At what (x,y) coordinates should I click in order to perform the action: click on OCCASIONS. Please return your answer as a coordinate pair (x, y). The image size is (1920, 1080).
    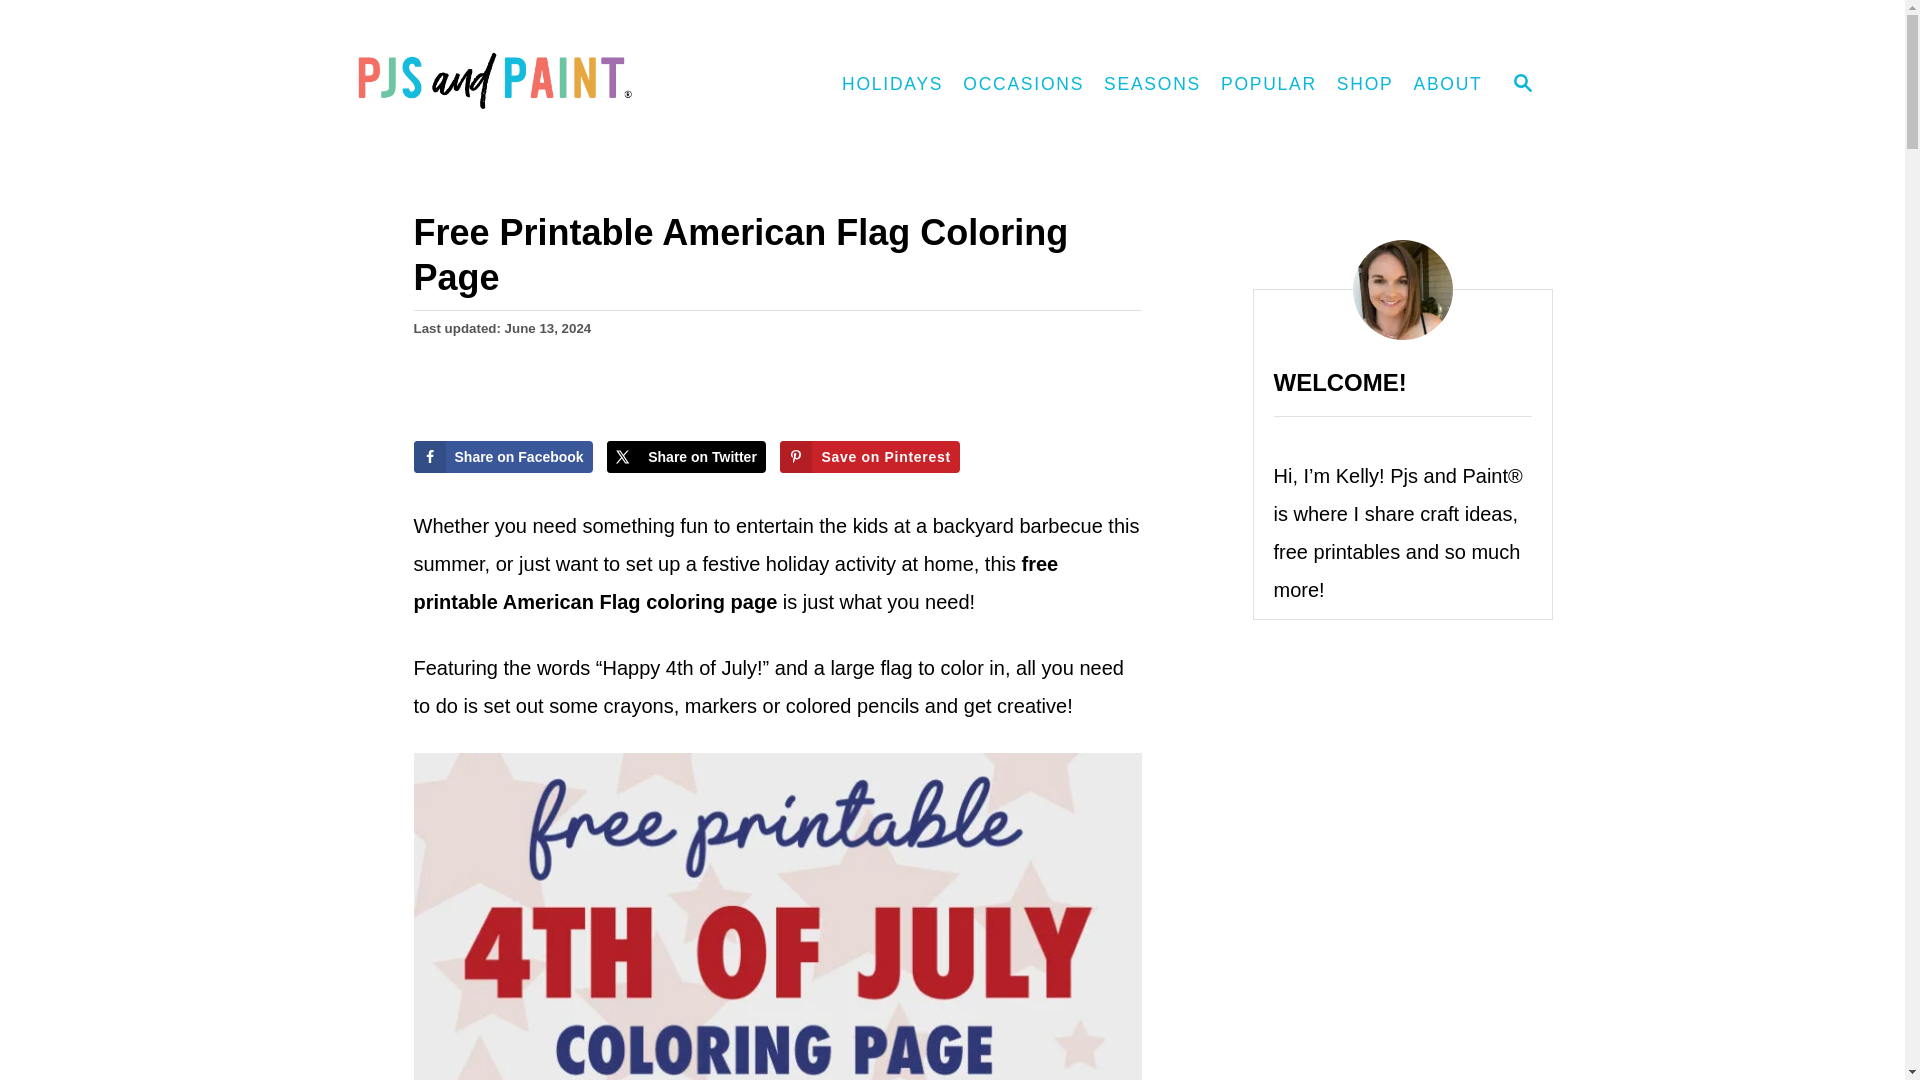
    Looking at the image, I should click on (1023, 84).